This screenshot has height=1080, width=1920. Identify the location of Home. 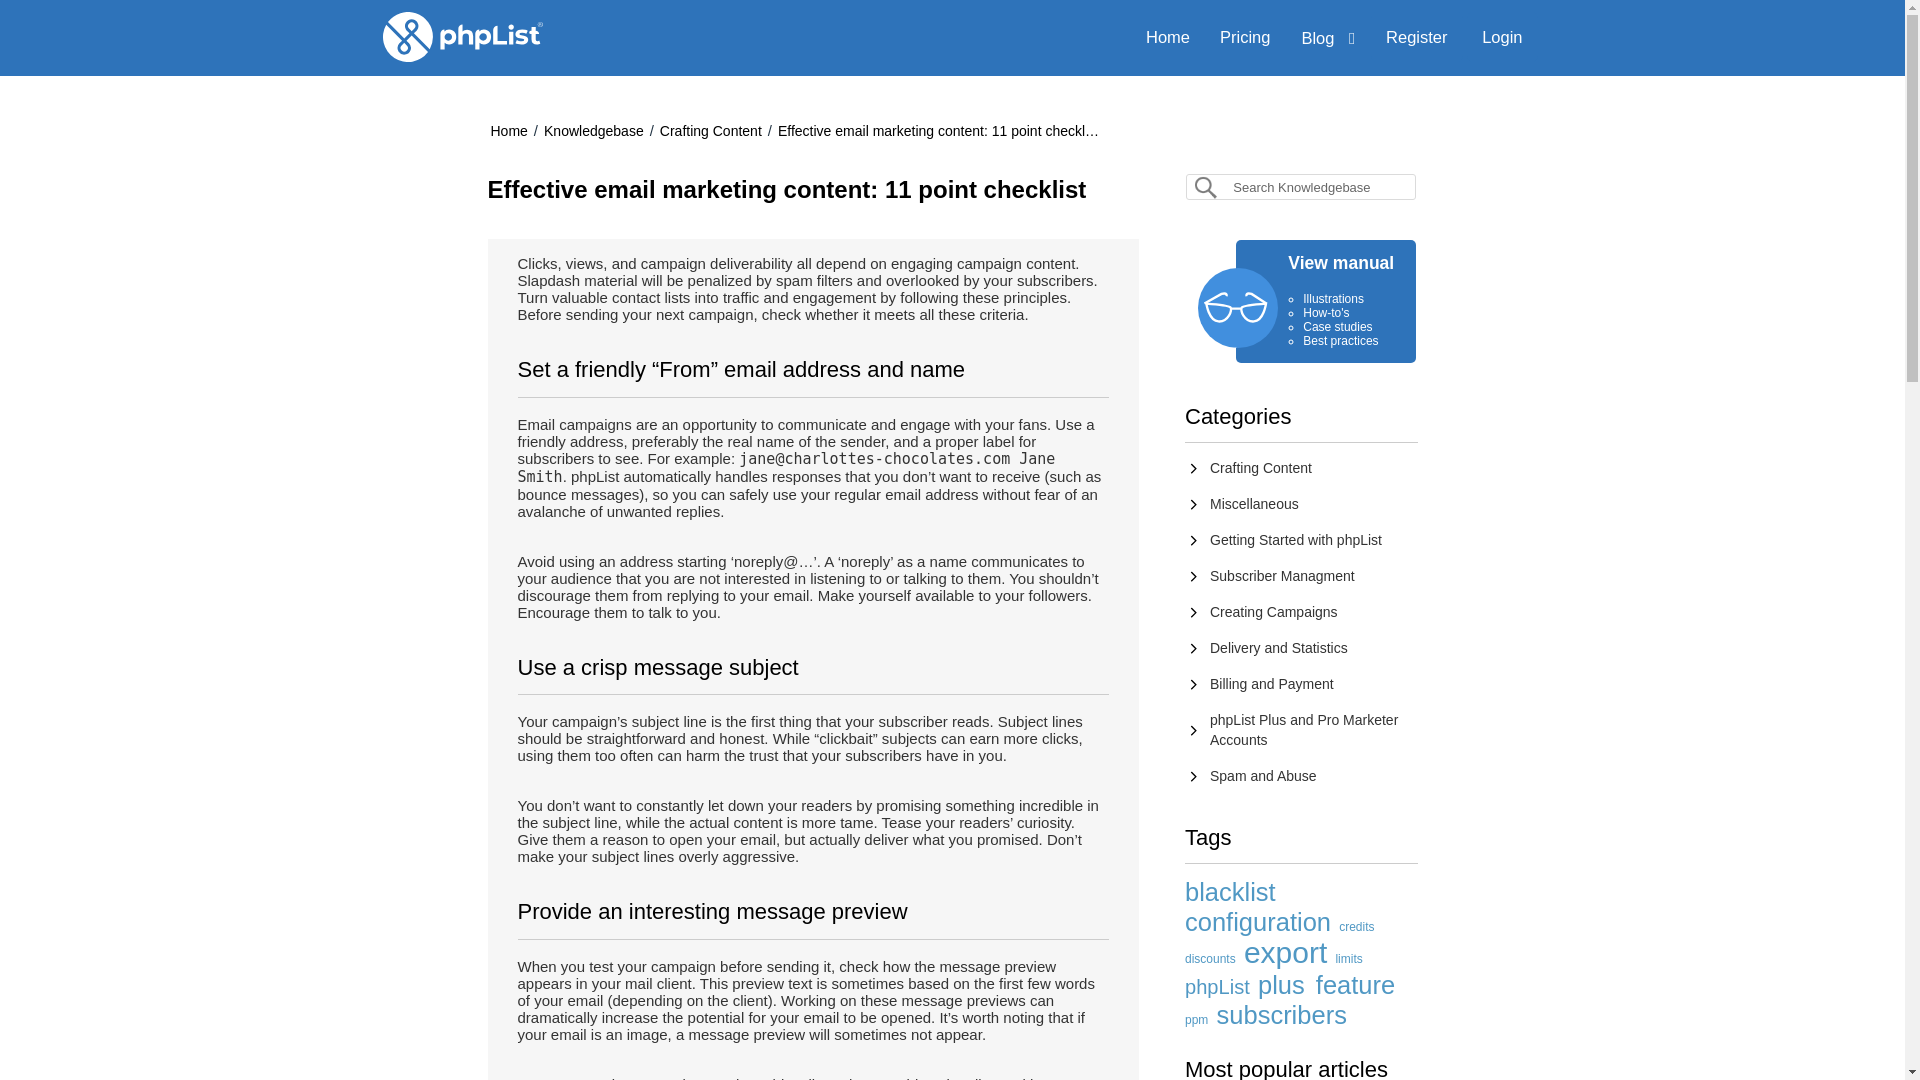
(1168, 36).